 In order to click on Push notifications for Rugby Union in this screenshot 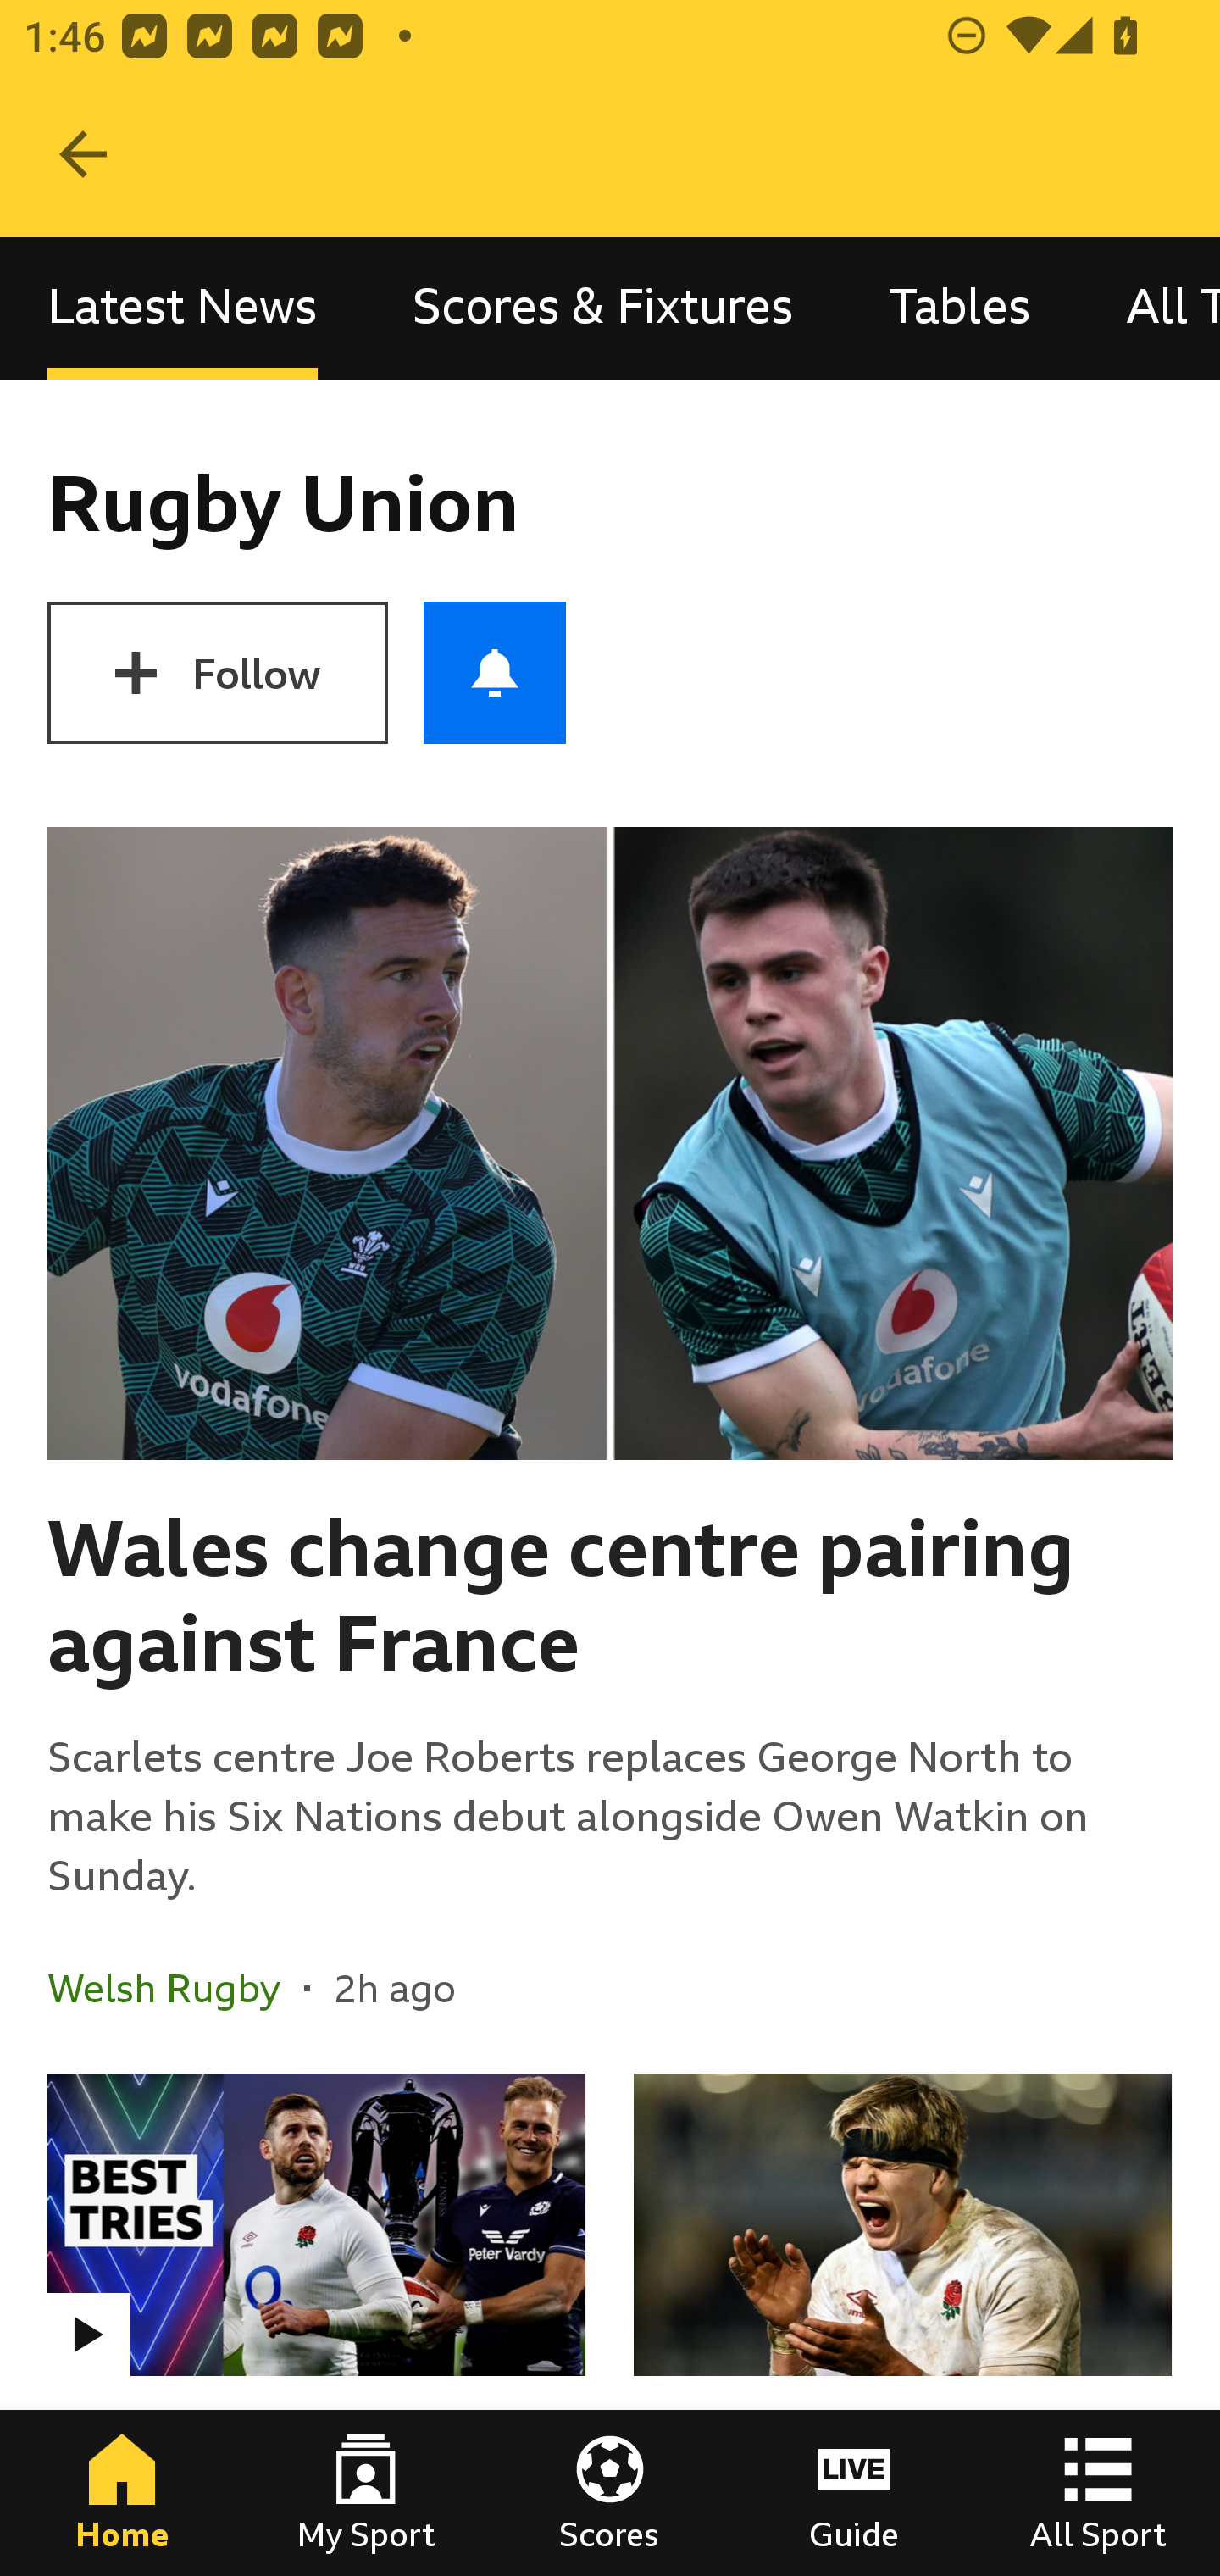, I will do `click(495, 673)`.